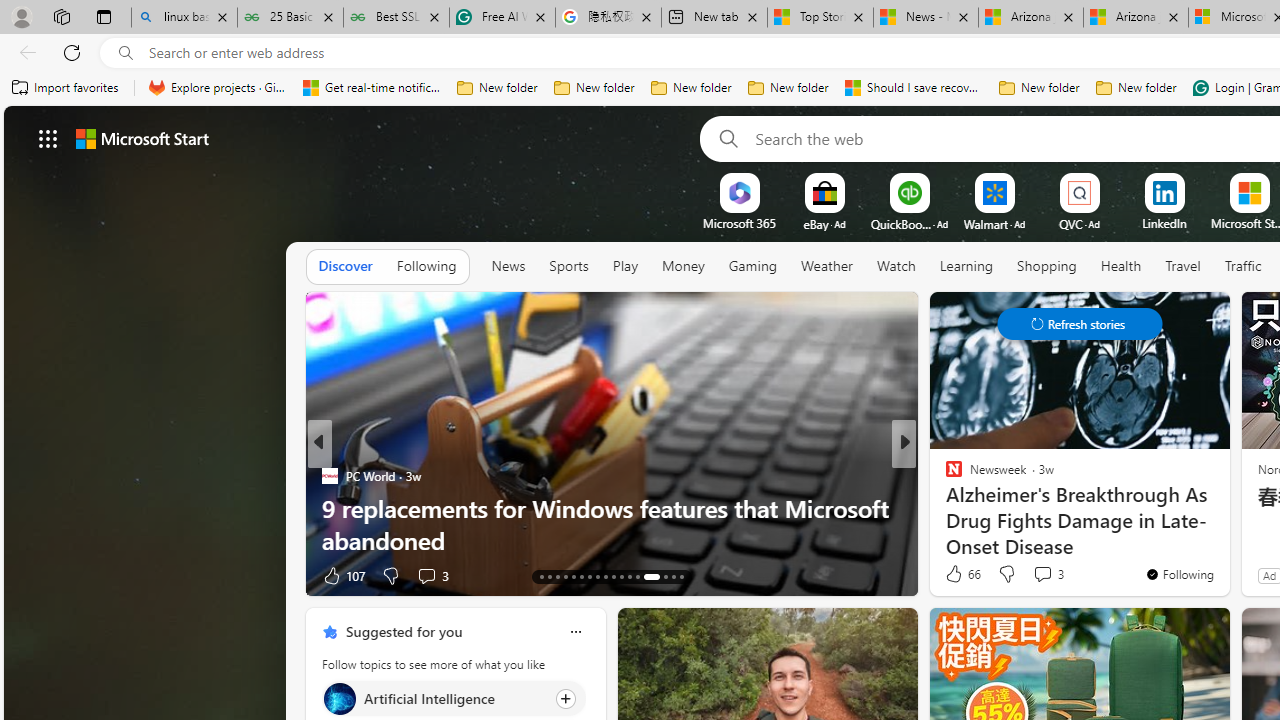  Describe the element at coordinates (959, 574) in the screenshot. I see `328 Like` at that location.